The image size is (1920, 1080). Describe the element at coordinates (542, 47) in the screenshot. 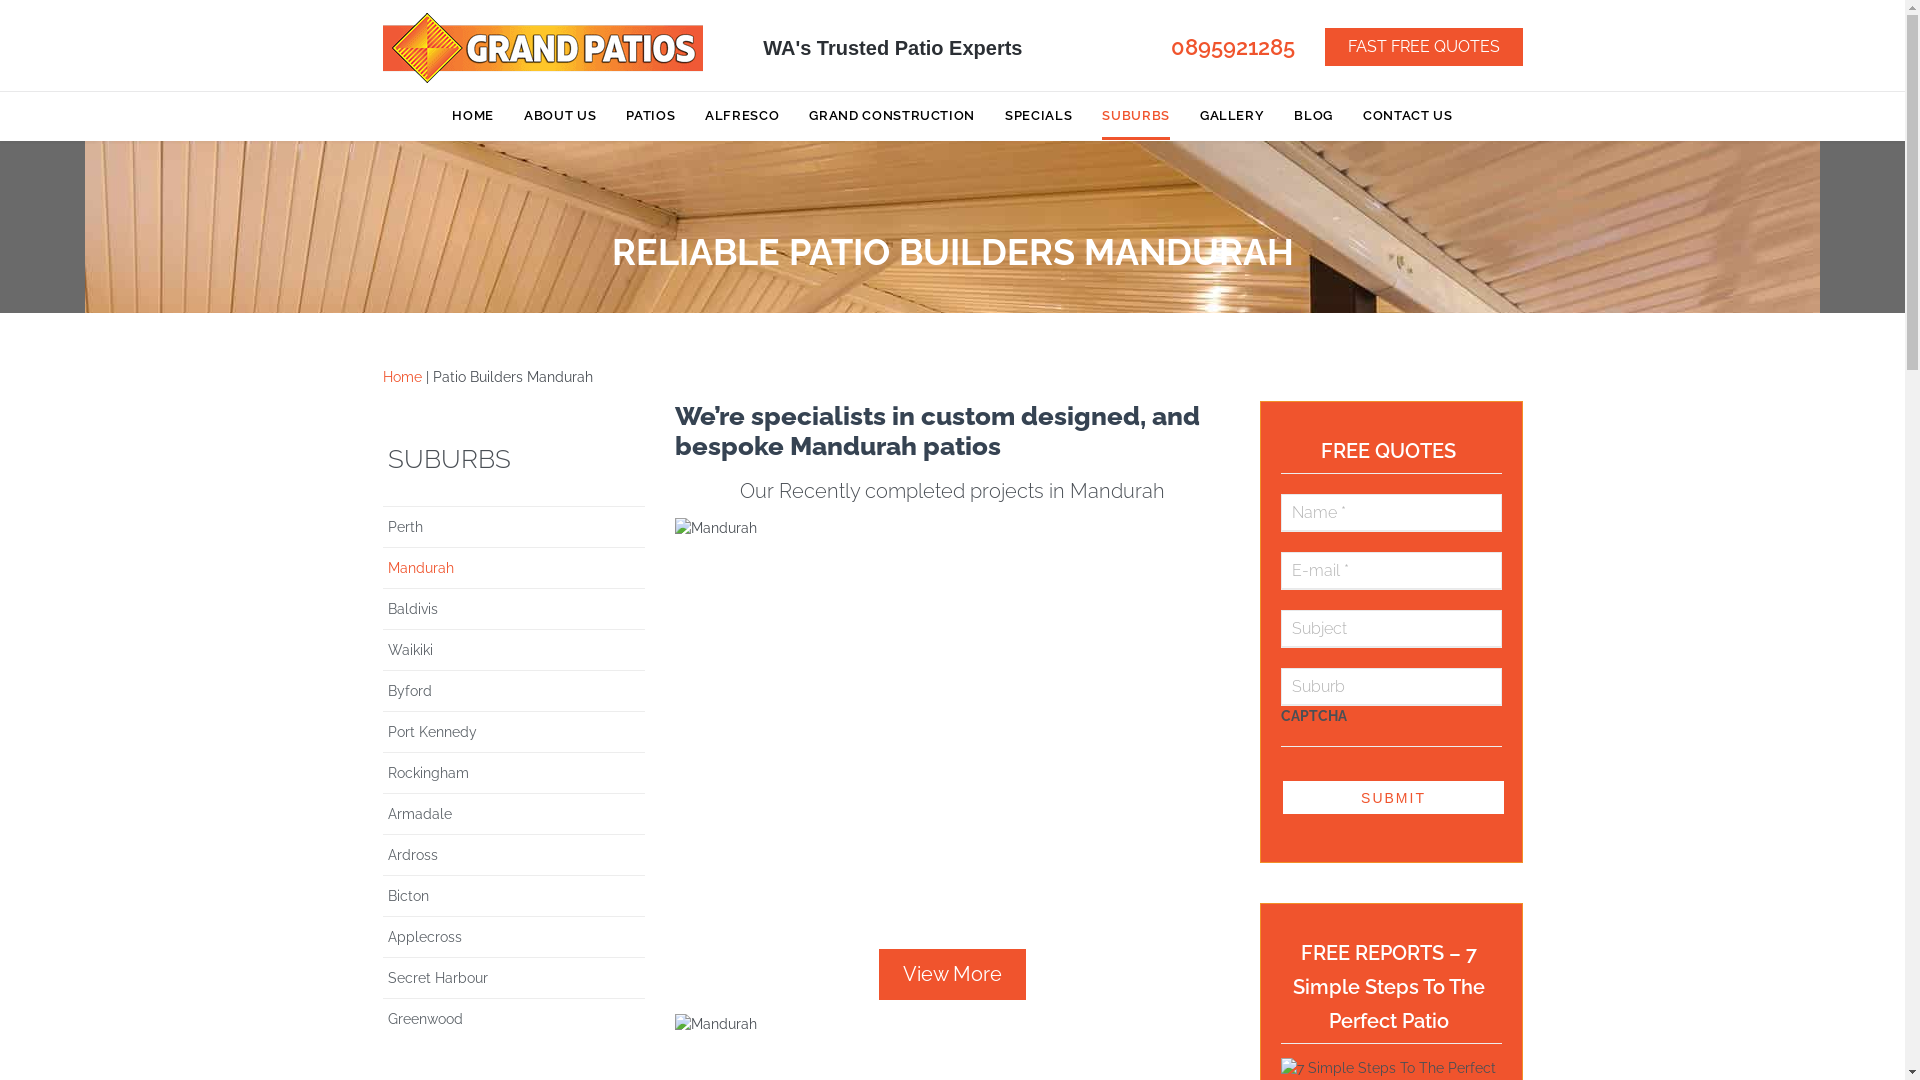

I see `Grand Patios` at that location.